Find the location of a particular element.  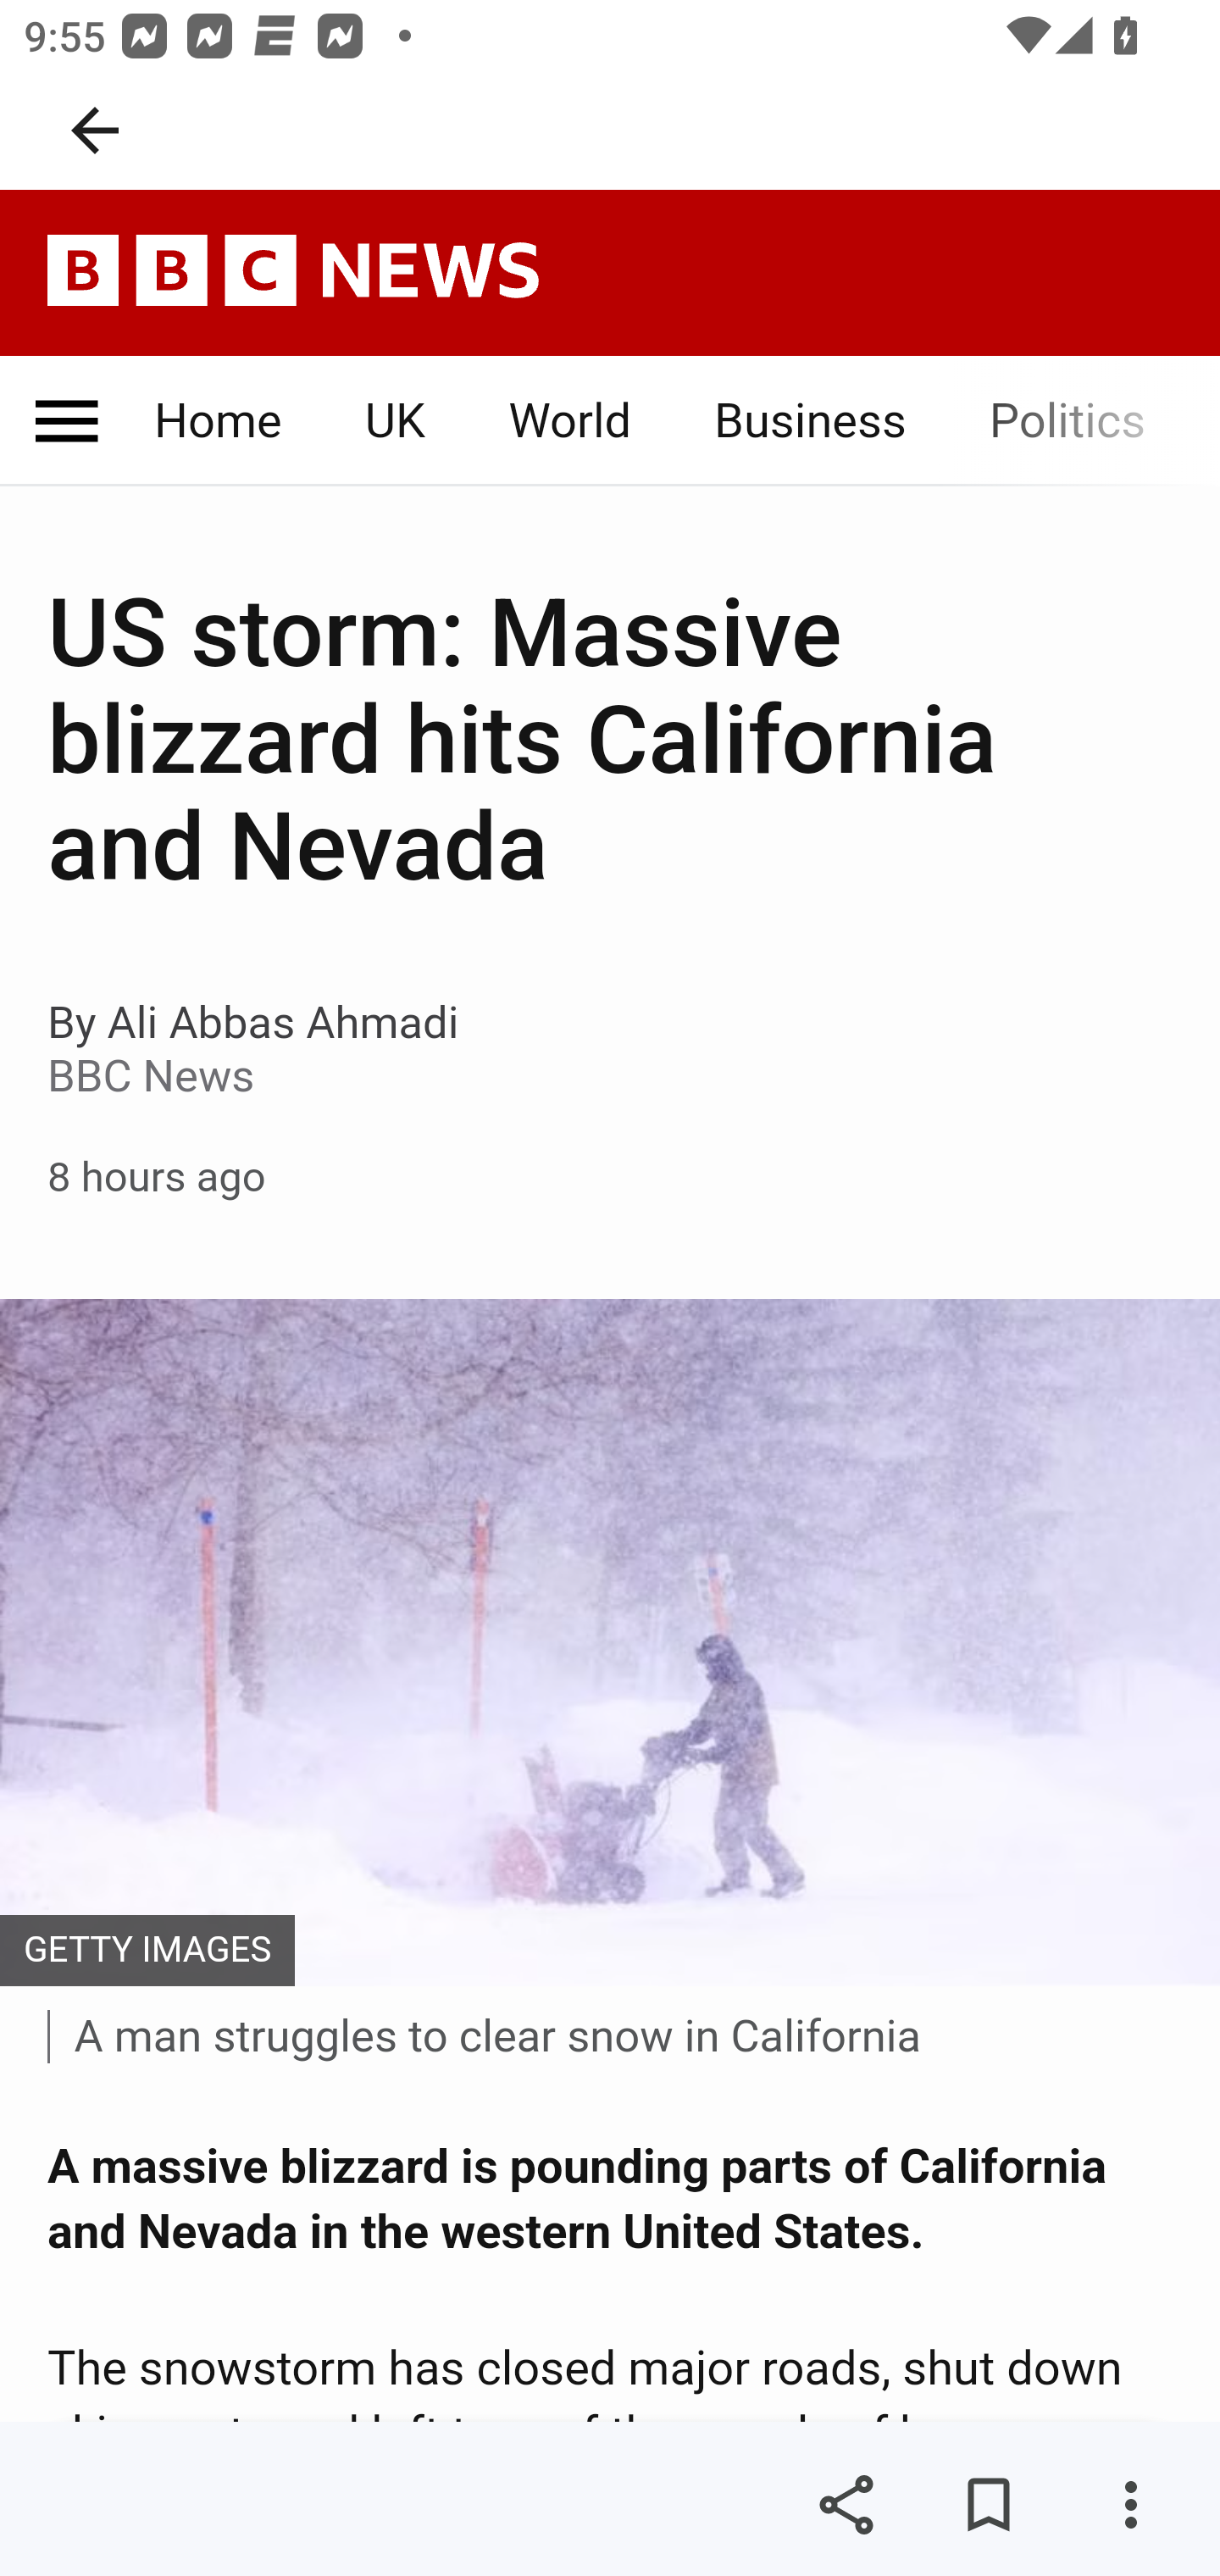

Home is located at coordinates (219, 422).